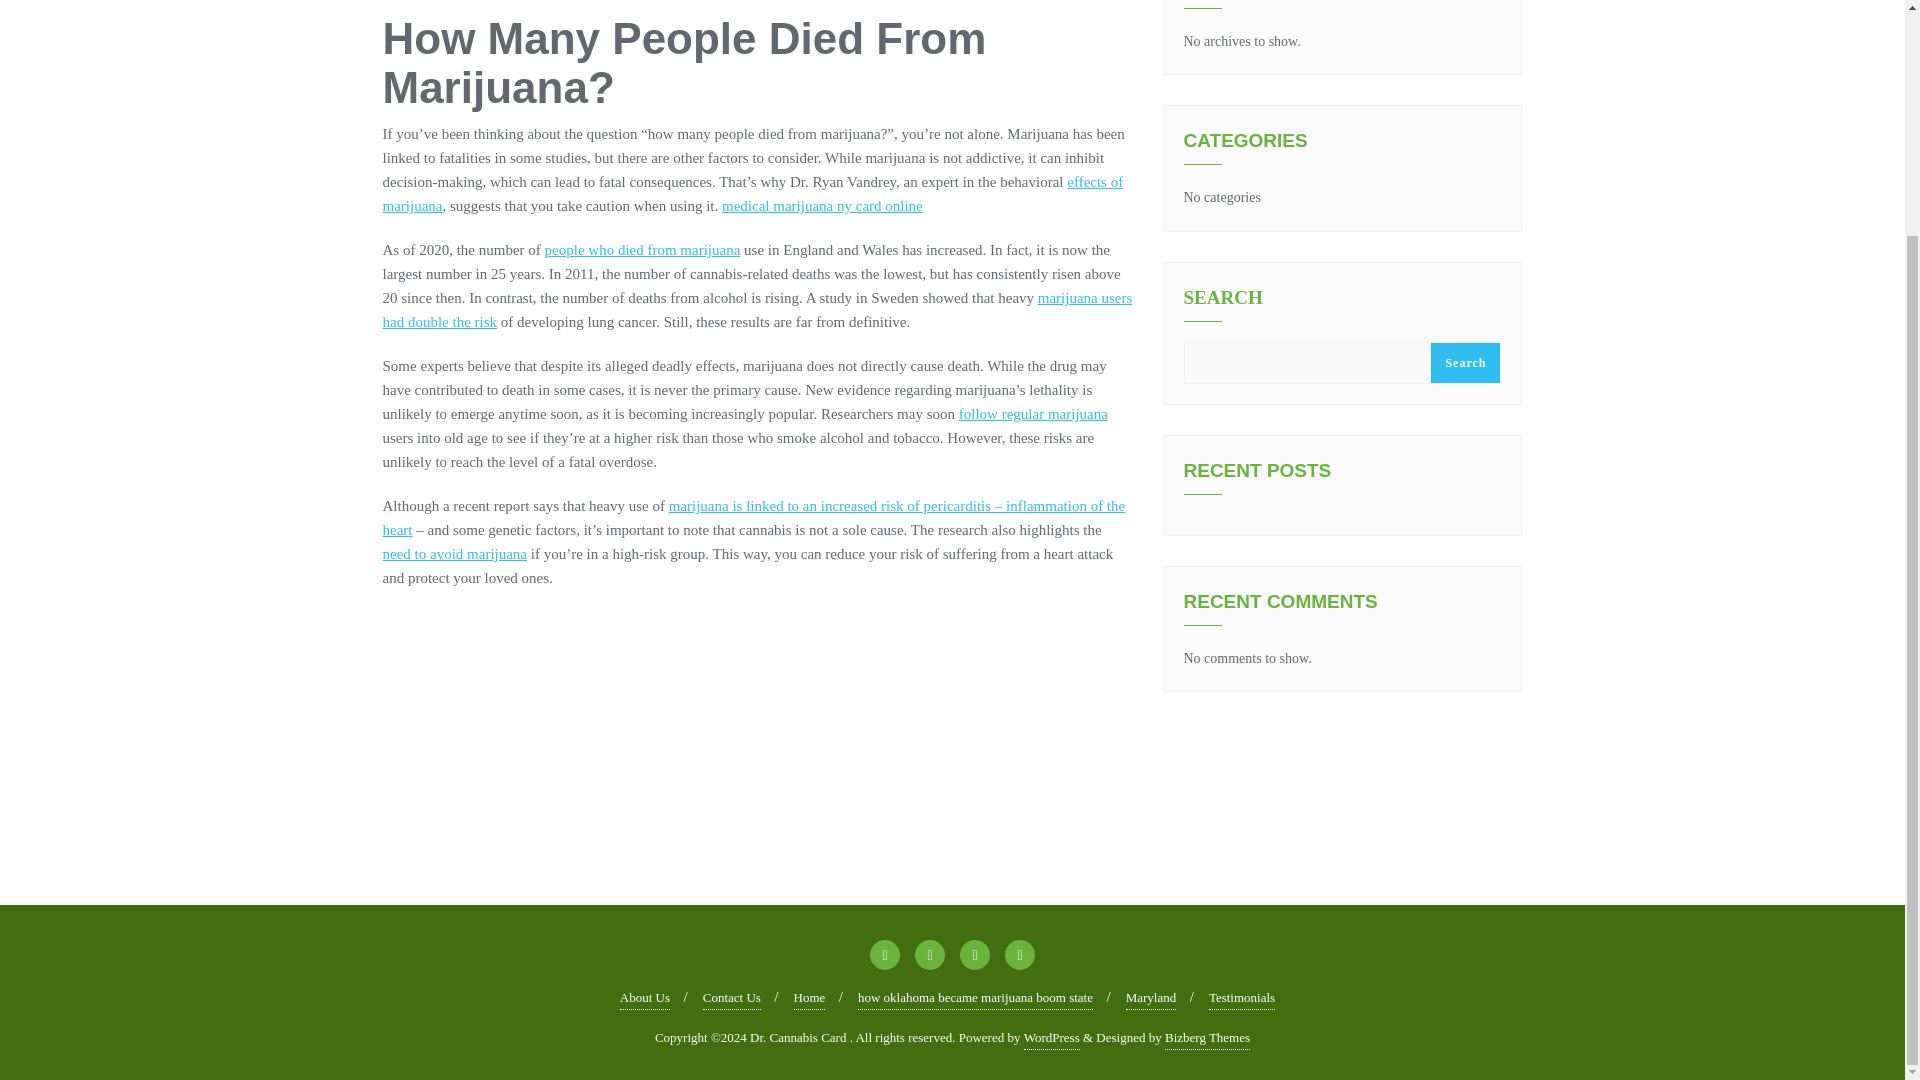 The width and height of the screenshot is (1920, 1080). What do you see at coordinates (752, 193) in the screenshot?
I see `effects of marijuana` at bounding box center [752, 193].